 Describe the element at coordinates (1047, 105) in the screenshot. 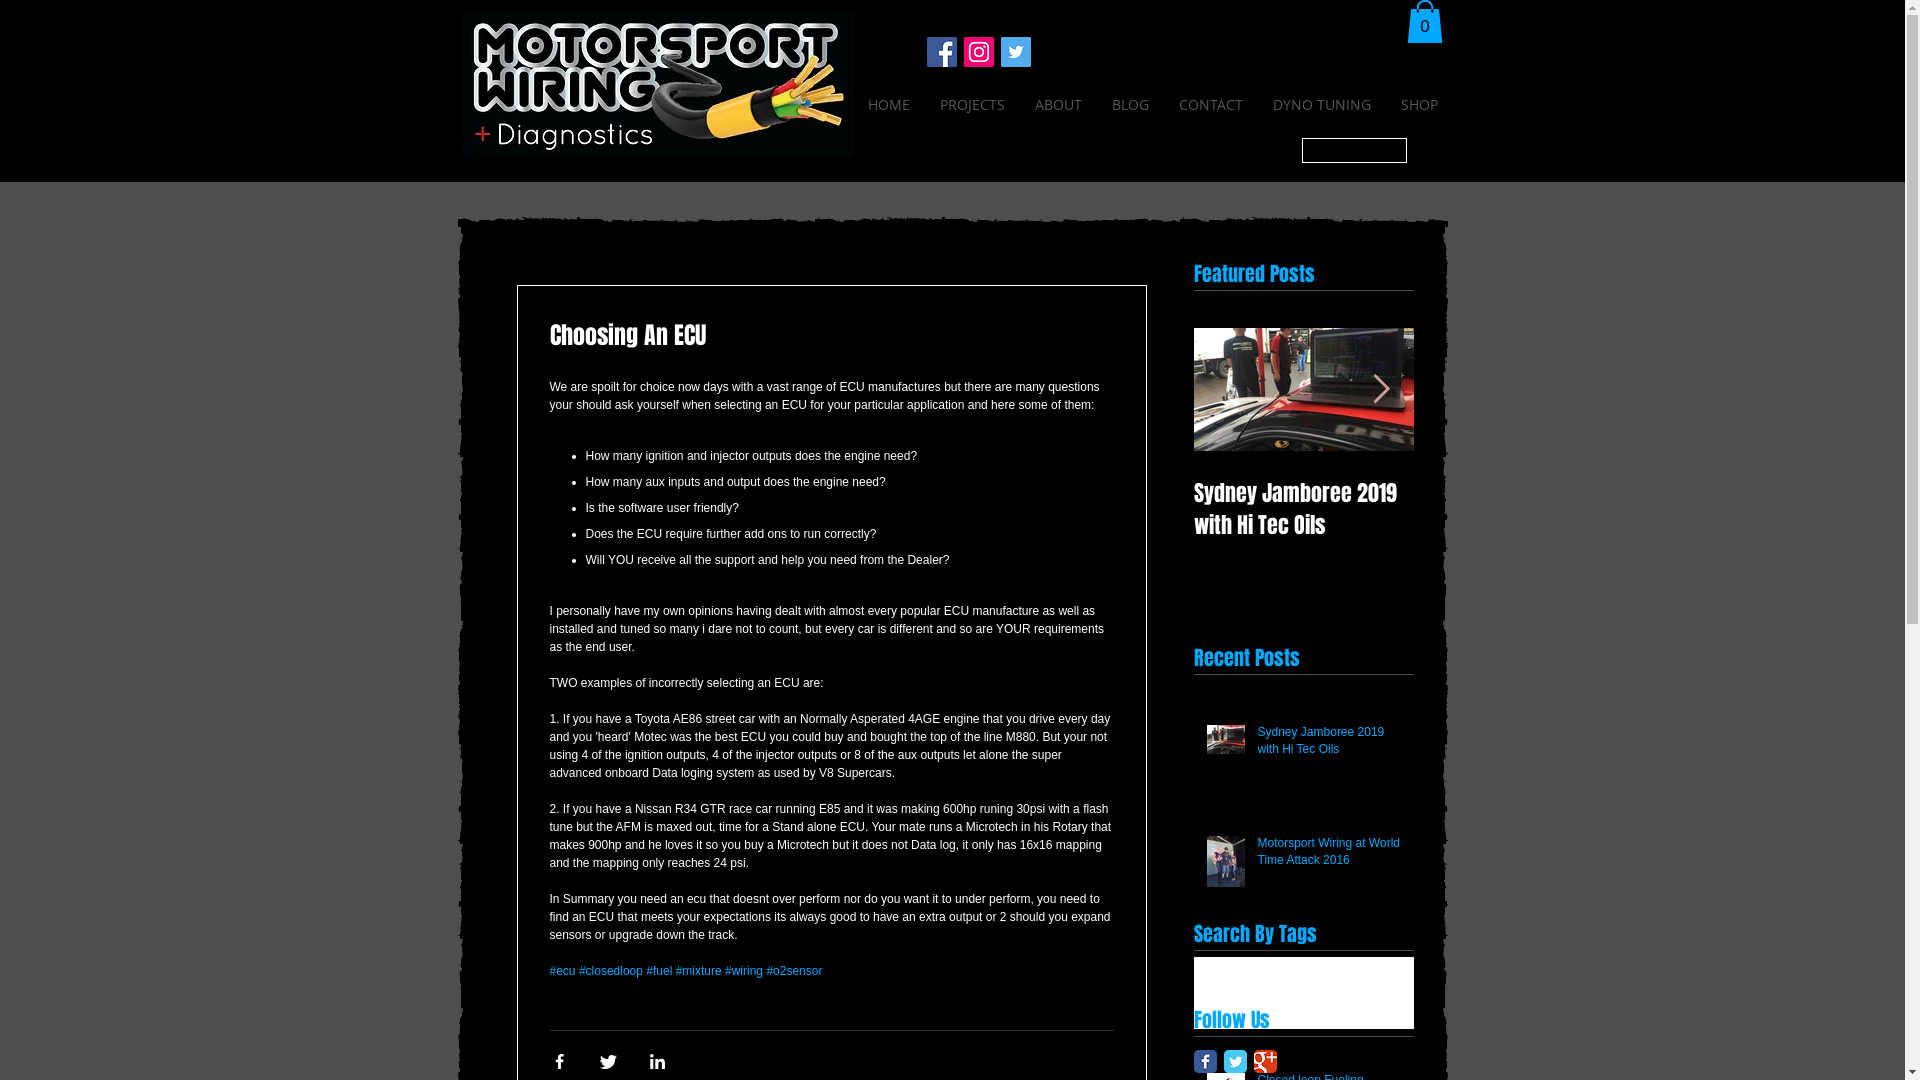

I see `PROJECTS` at that location.